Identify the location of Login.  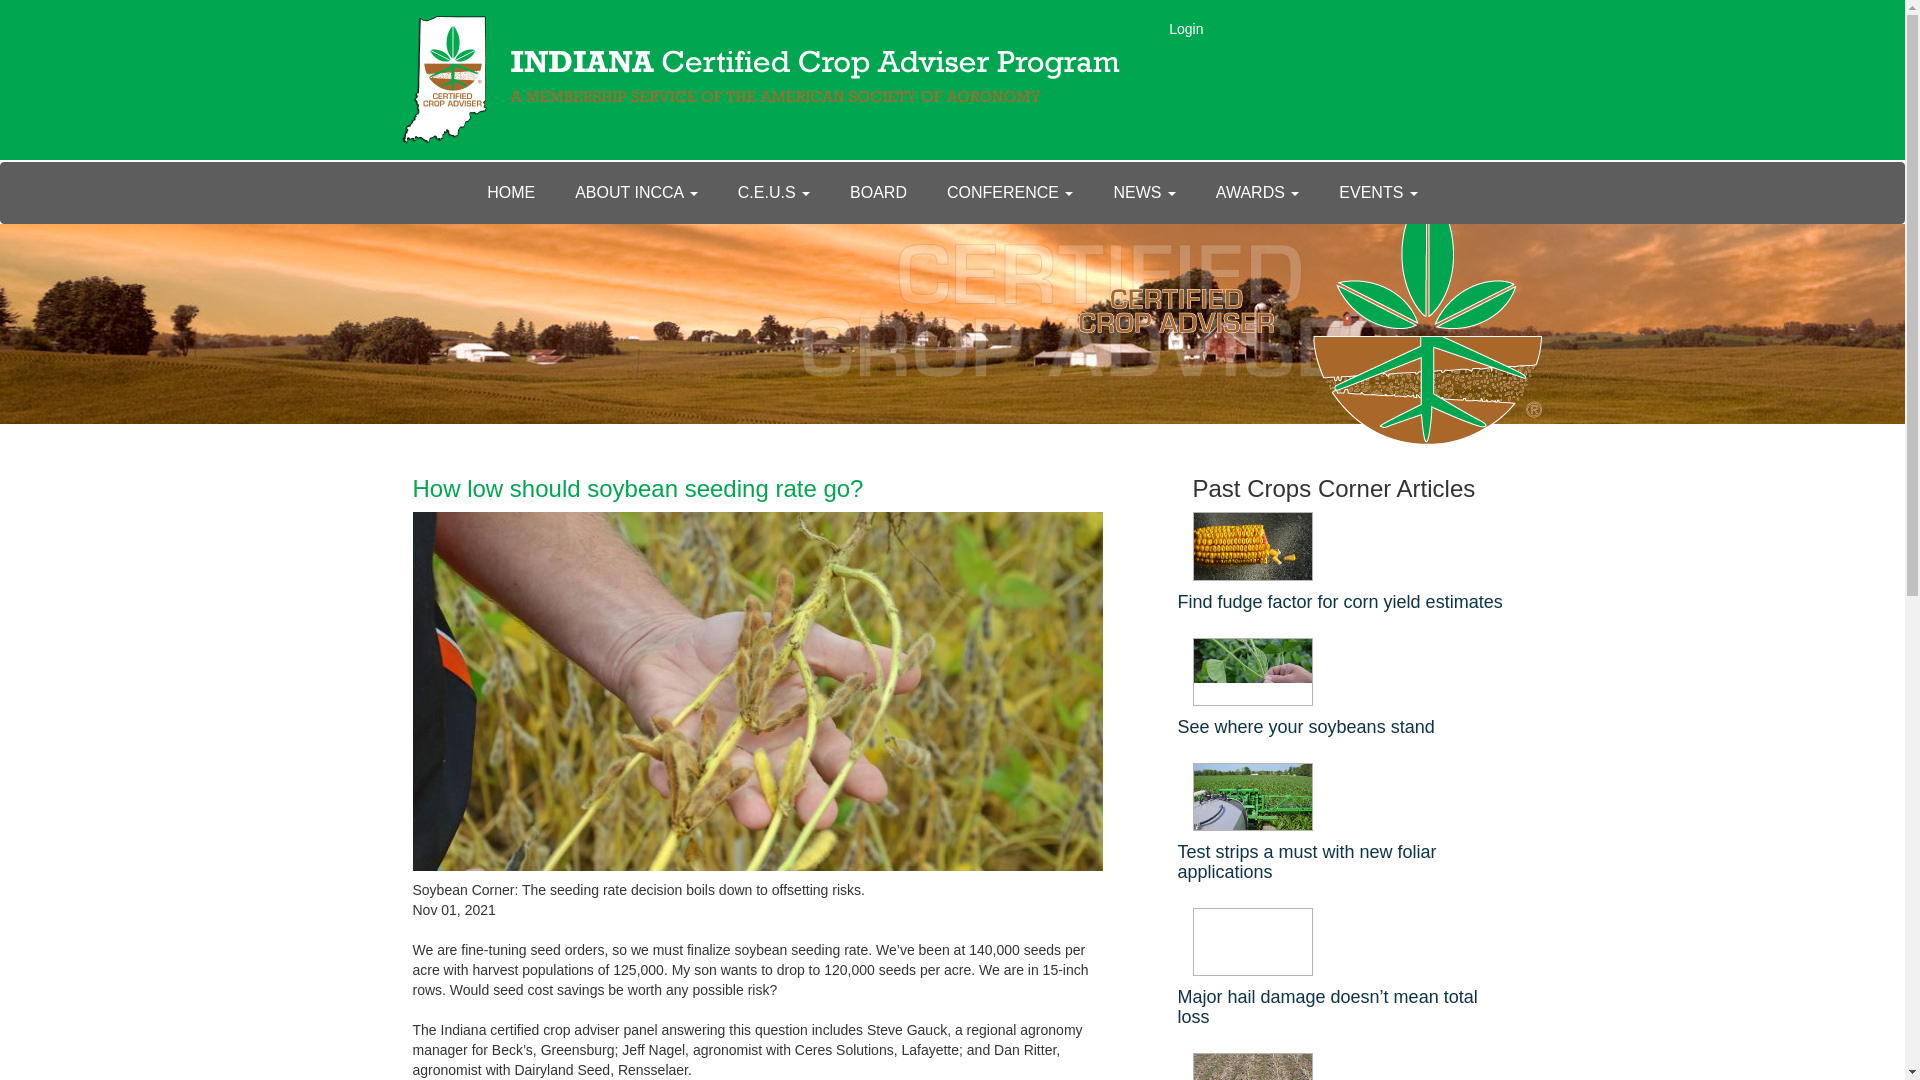
(1186, 28).